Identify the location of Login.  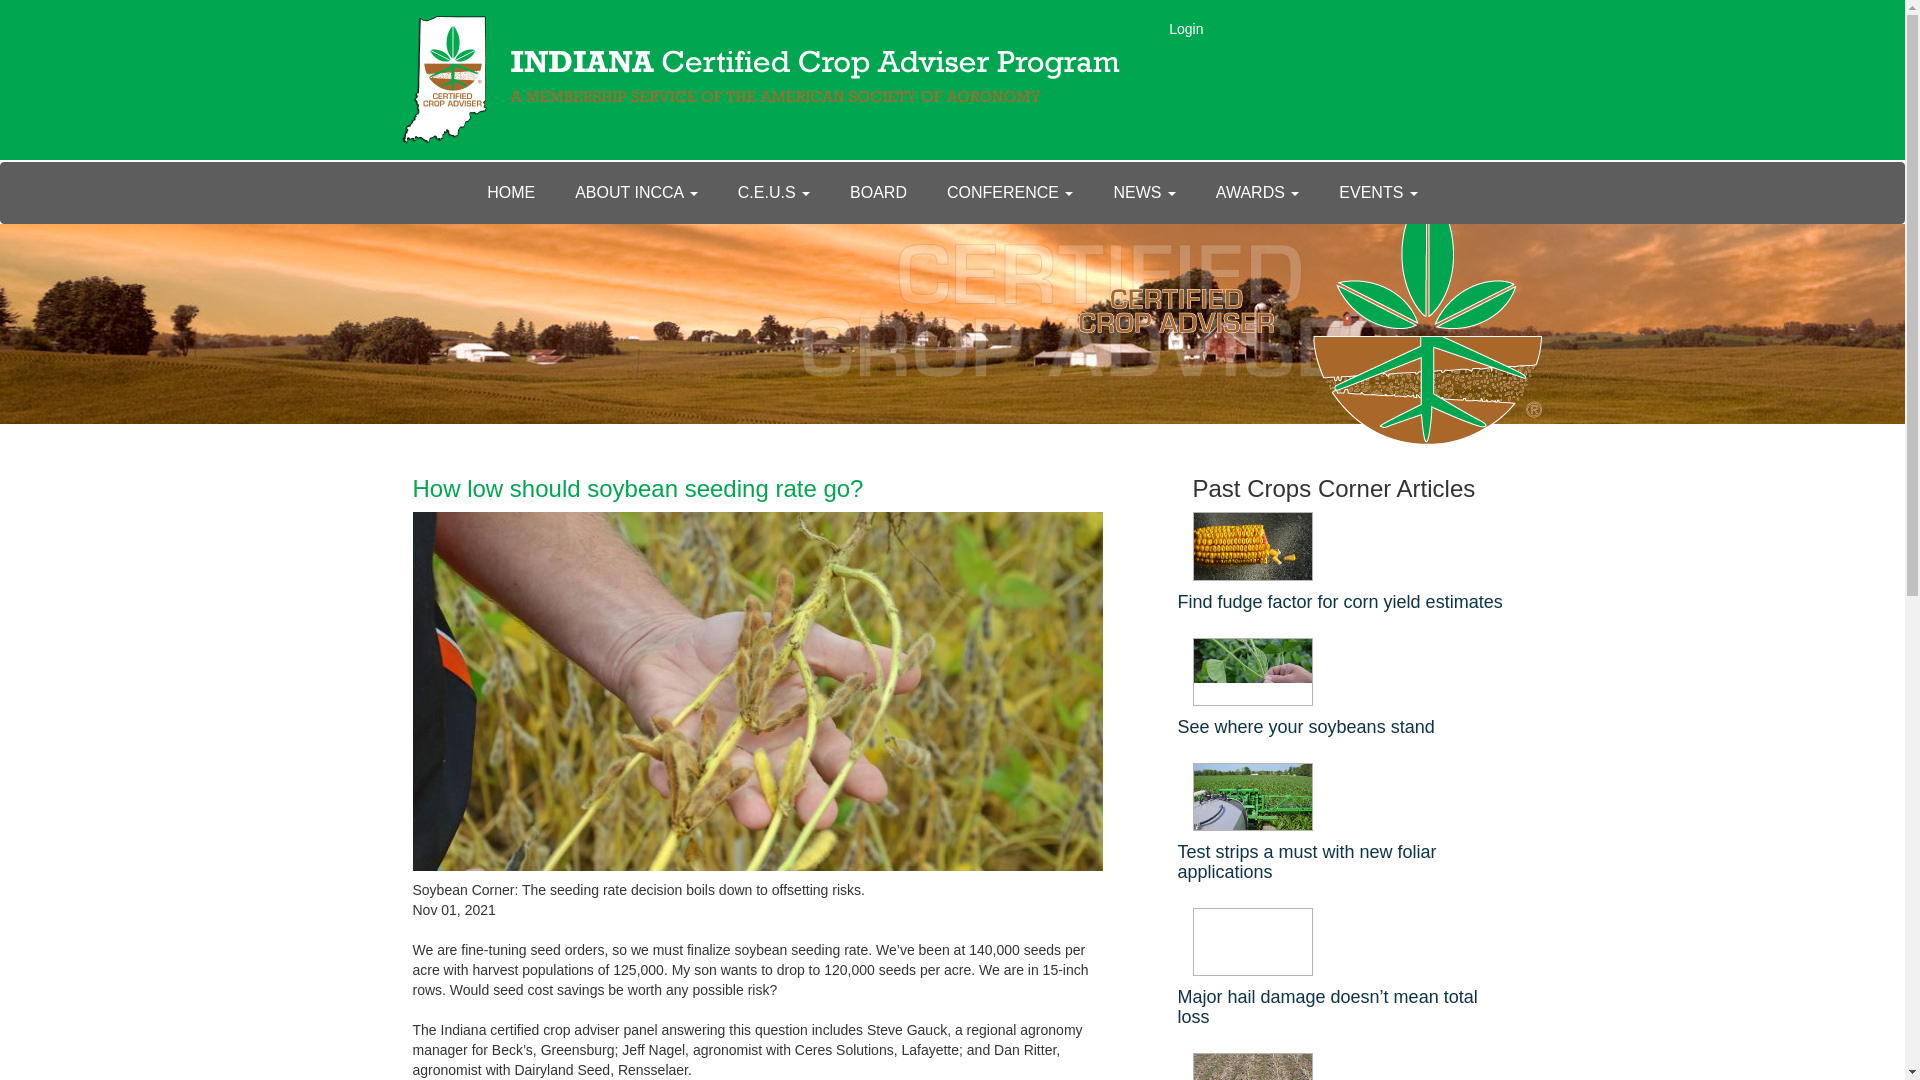
(1186, 28).